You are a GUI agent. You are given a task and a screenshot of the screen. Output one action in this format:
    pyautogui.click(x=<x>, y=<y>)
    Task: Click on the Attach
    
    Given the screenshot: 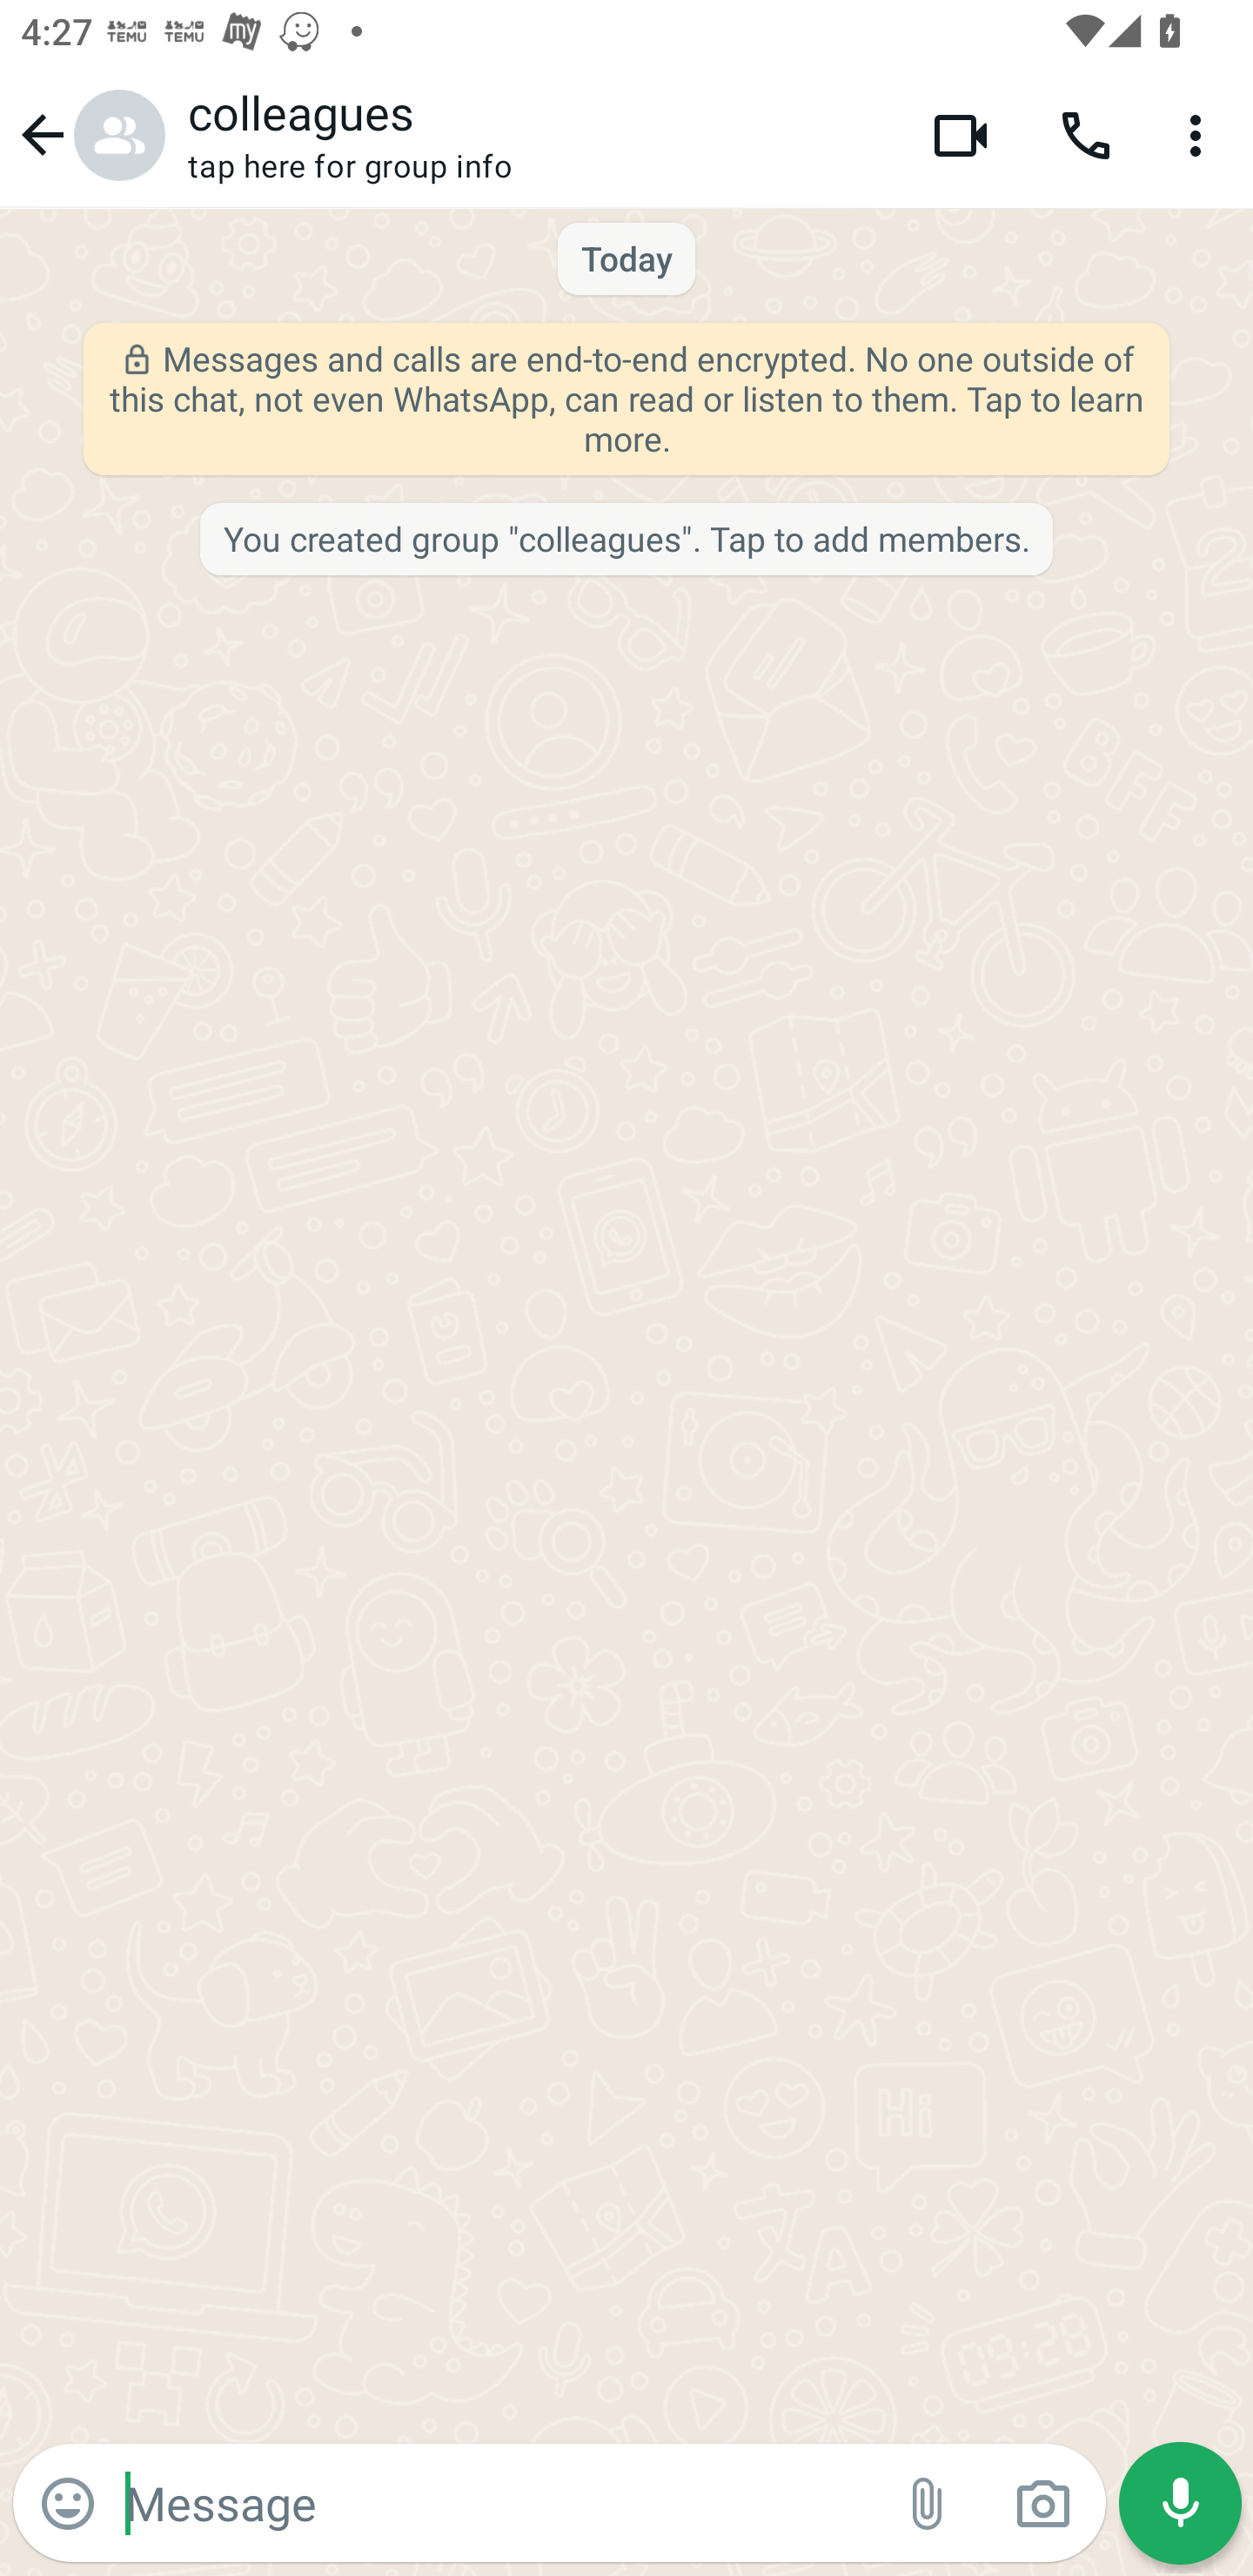 What is the action you would take?
    pyautogui.click(x=928, y=2504)
    